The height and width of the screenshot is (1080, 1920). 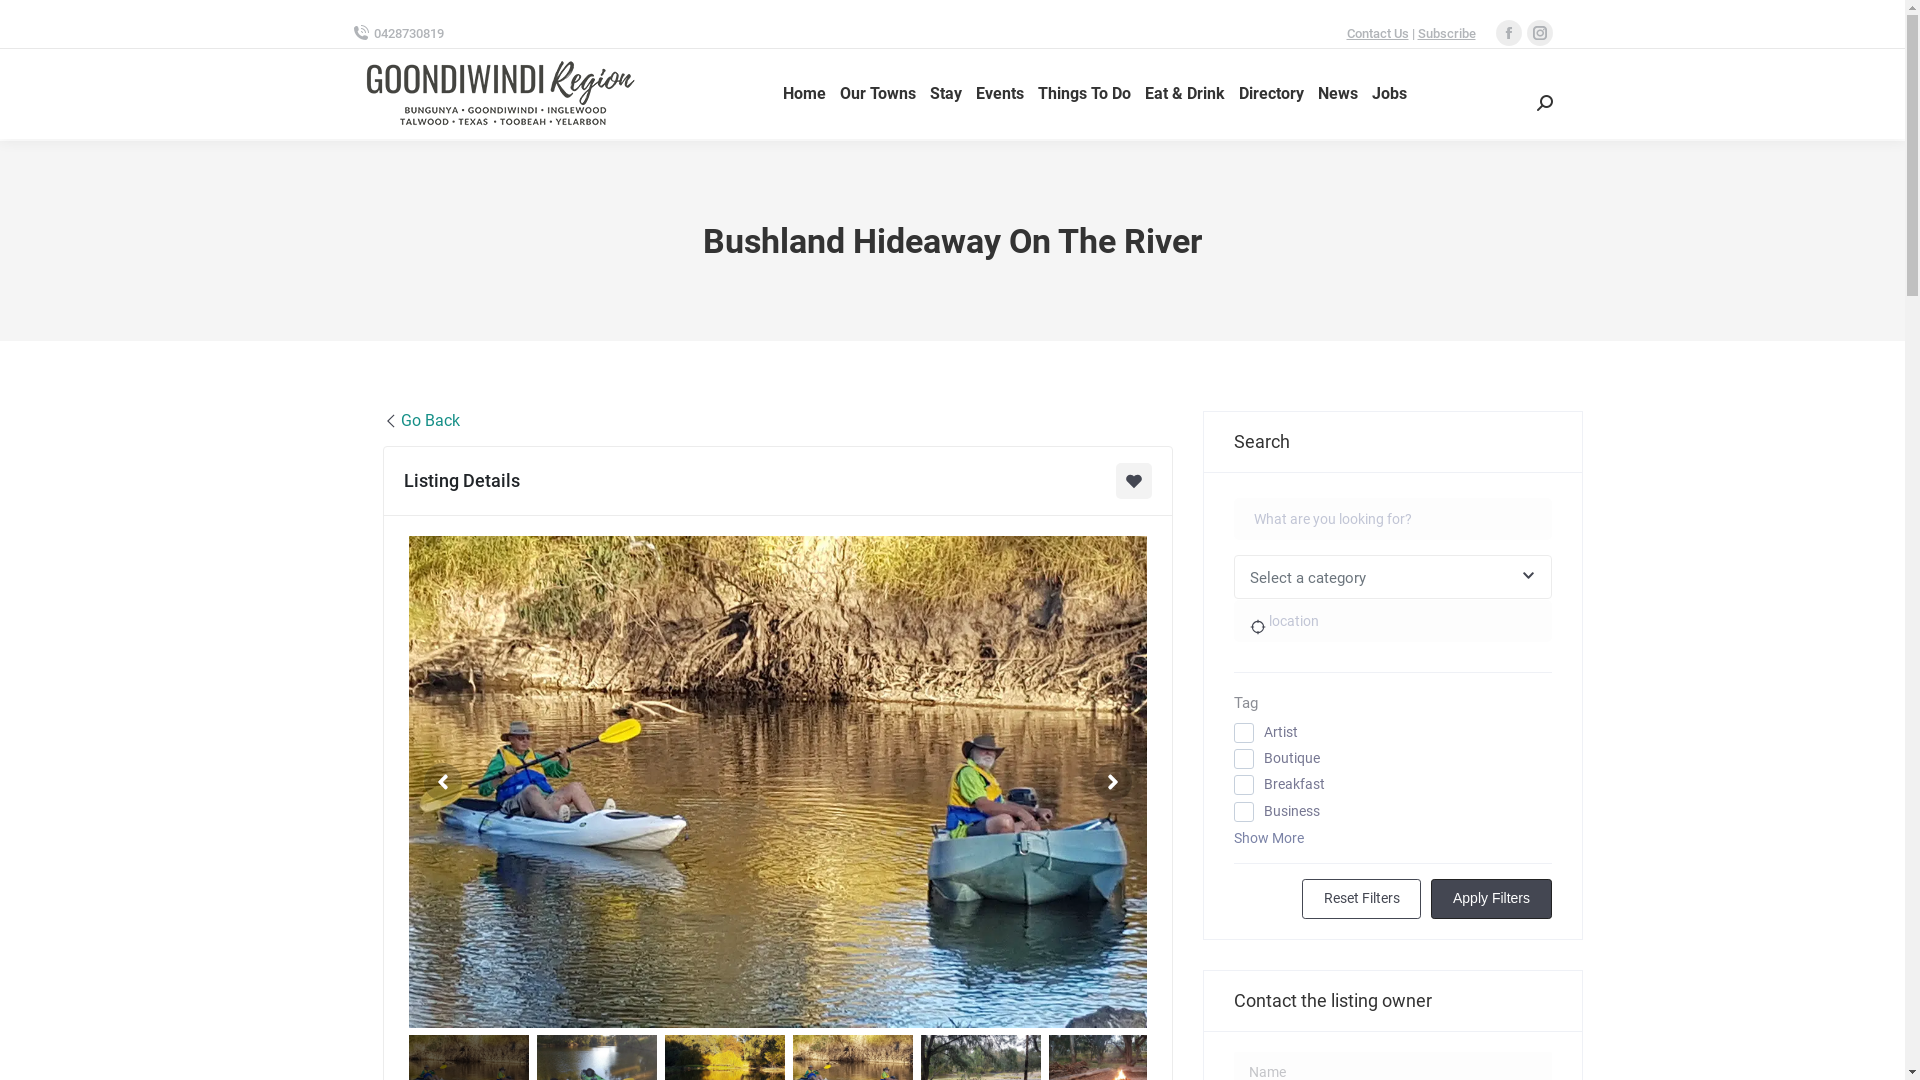 I want to click on Eat & Drink, so click(x=1184, y=94).